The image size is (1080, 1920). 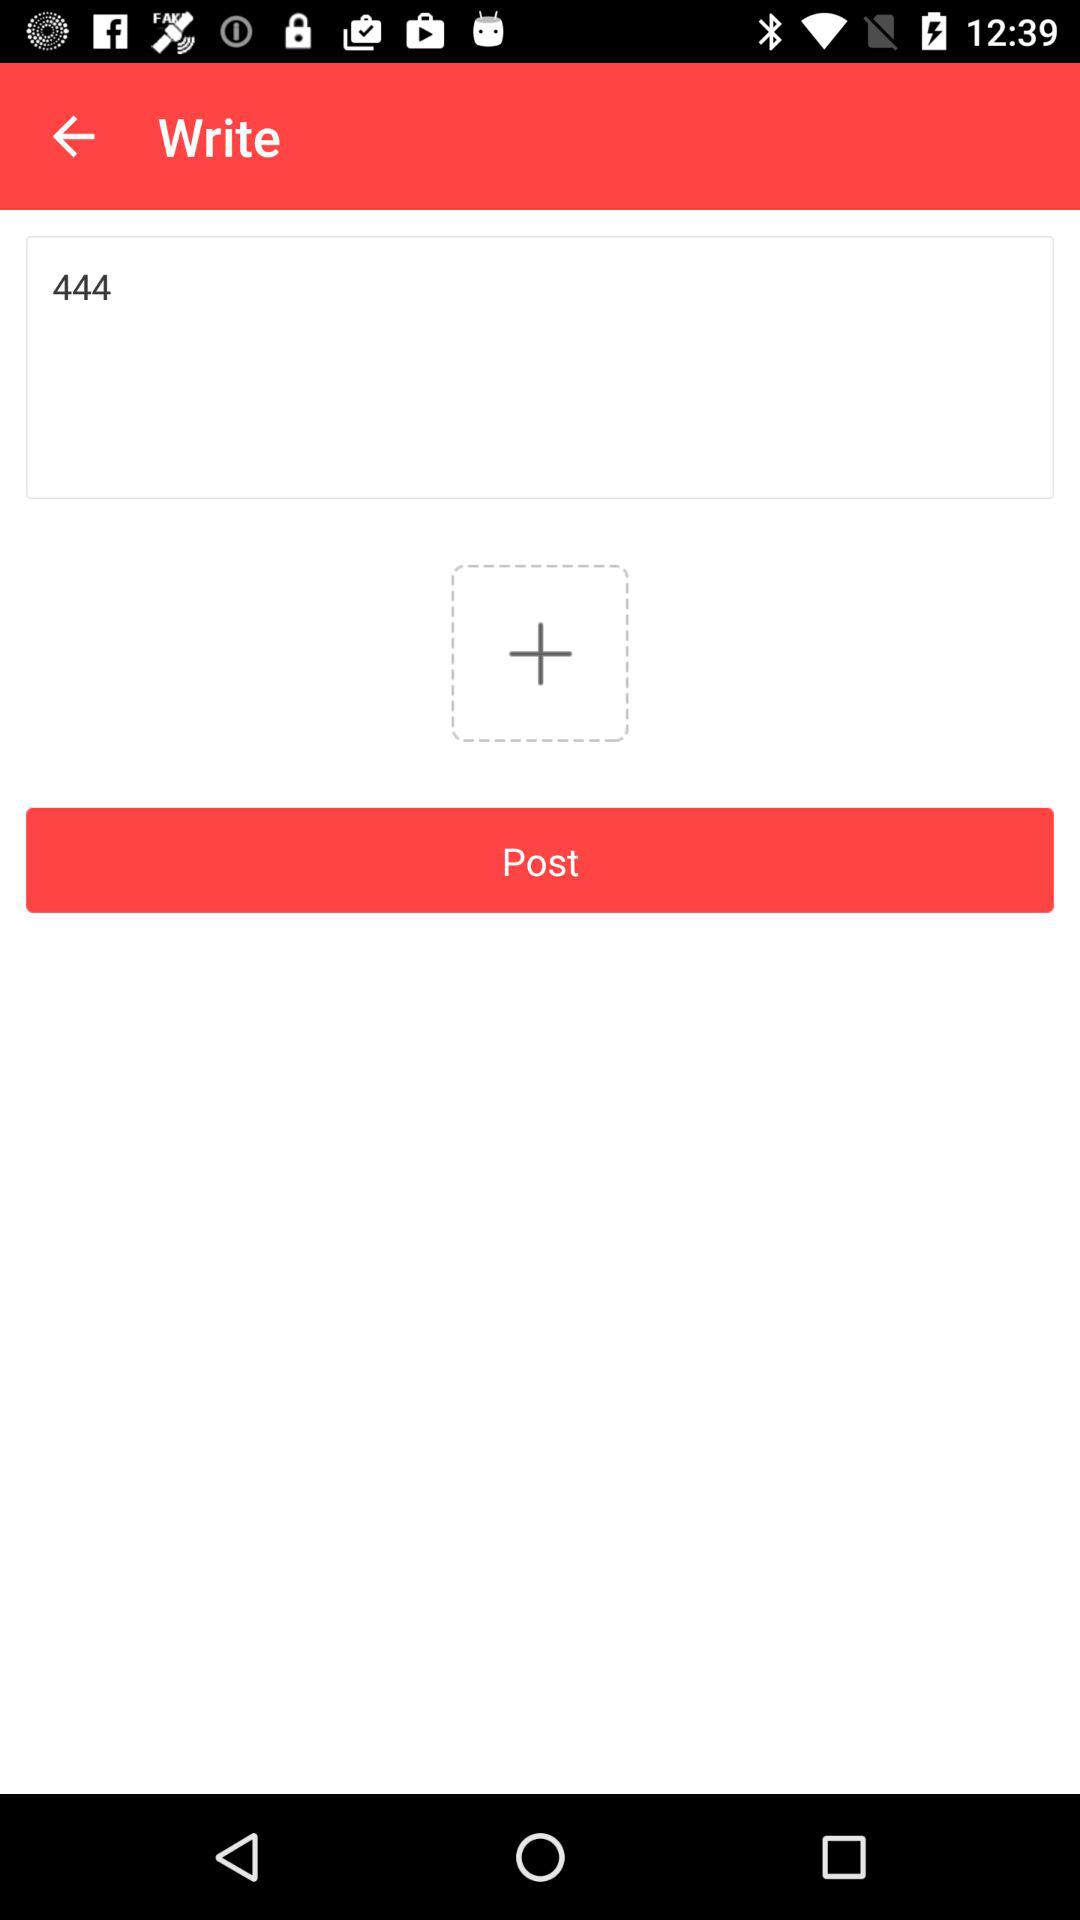 What do you see at coordinates (73, 136) in the screenshot?
I see `select the item above the 444 icon` at bounding box center [73, 136].